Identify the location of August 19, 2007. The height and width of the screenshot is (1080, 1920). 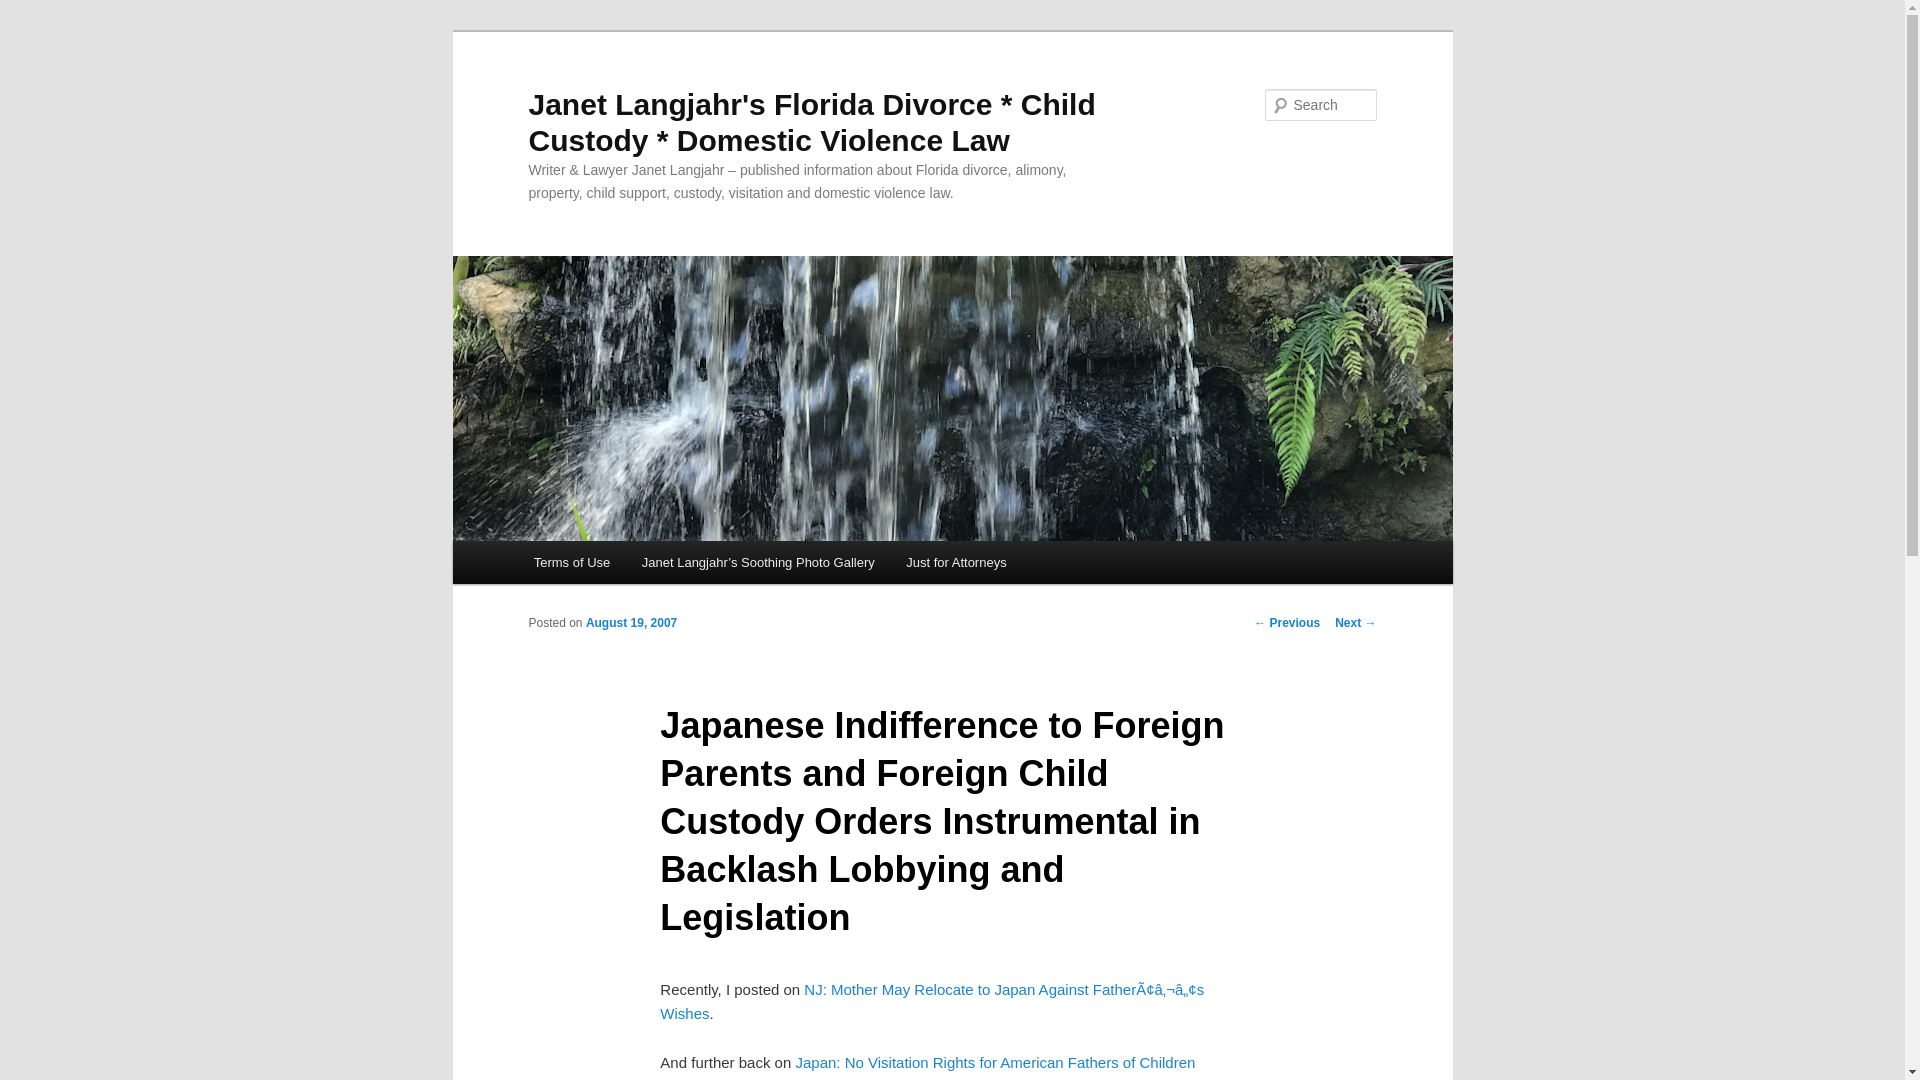
(631, 622).